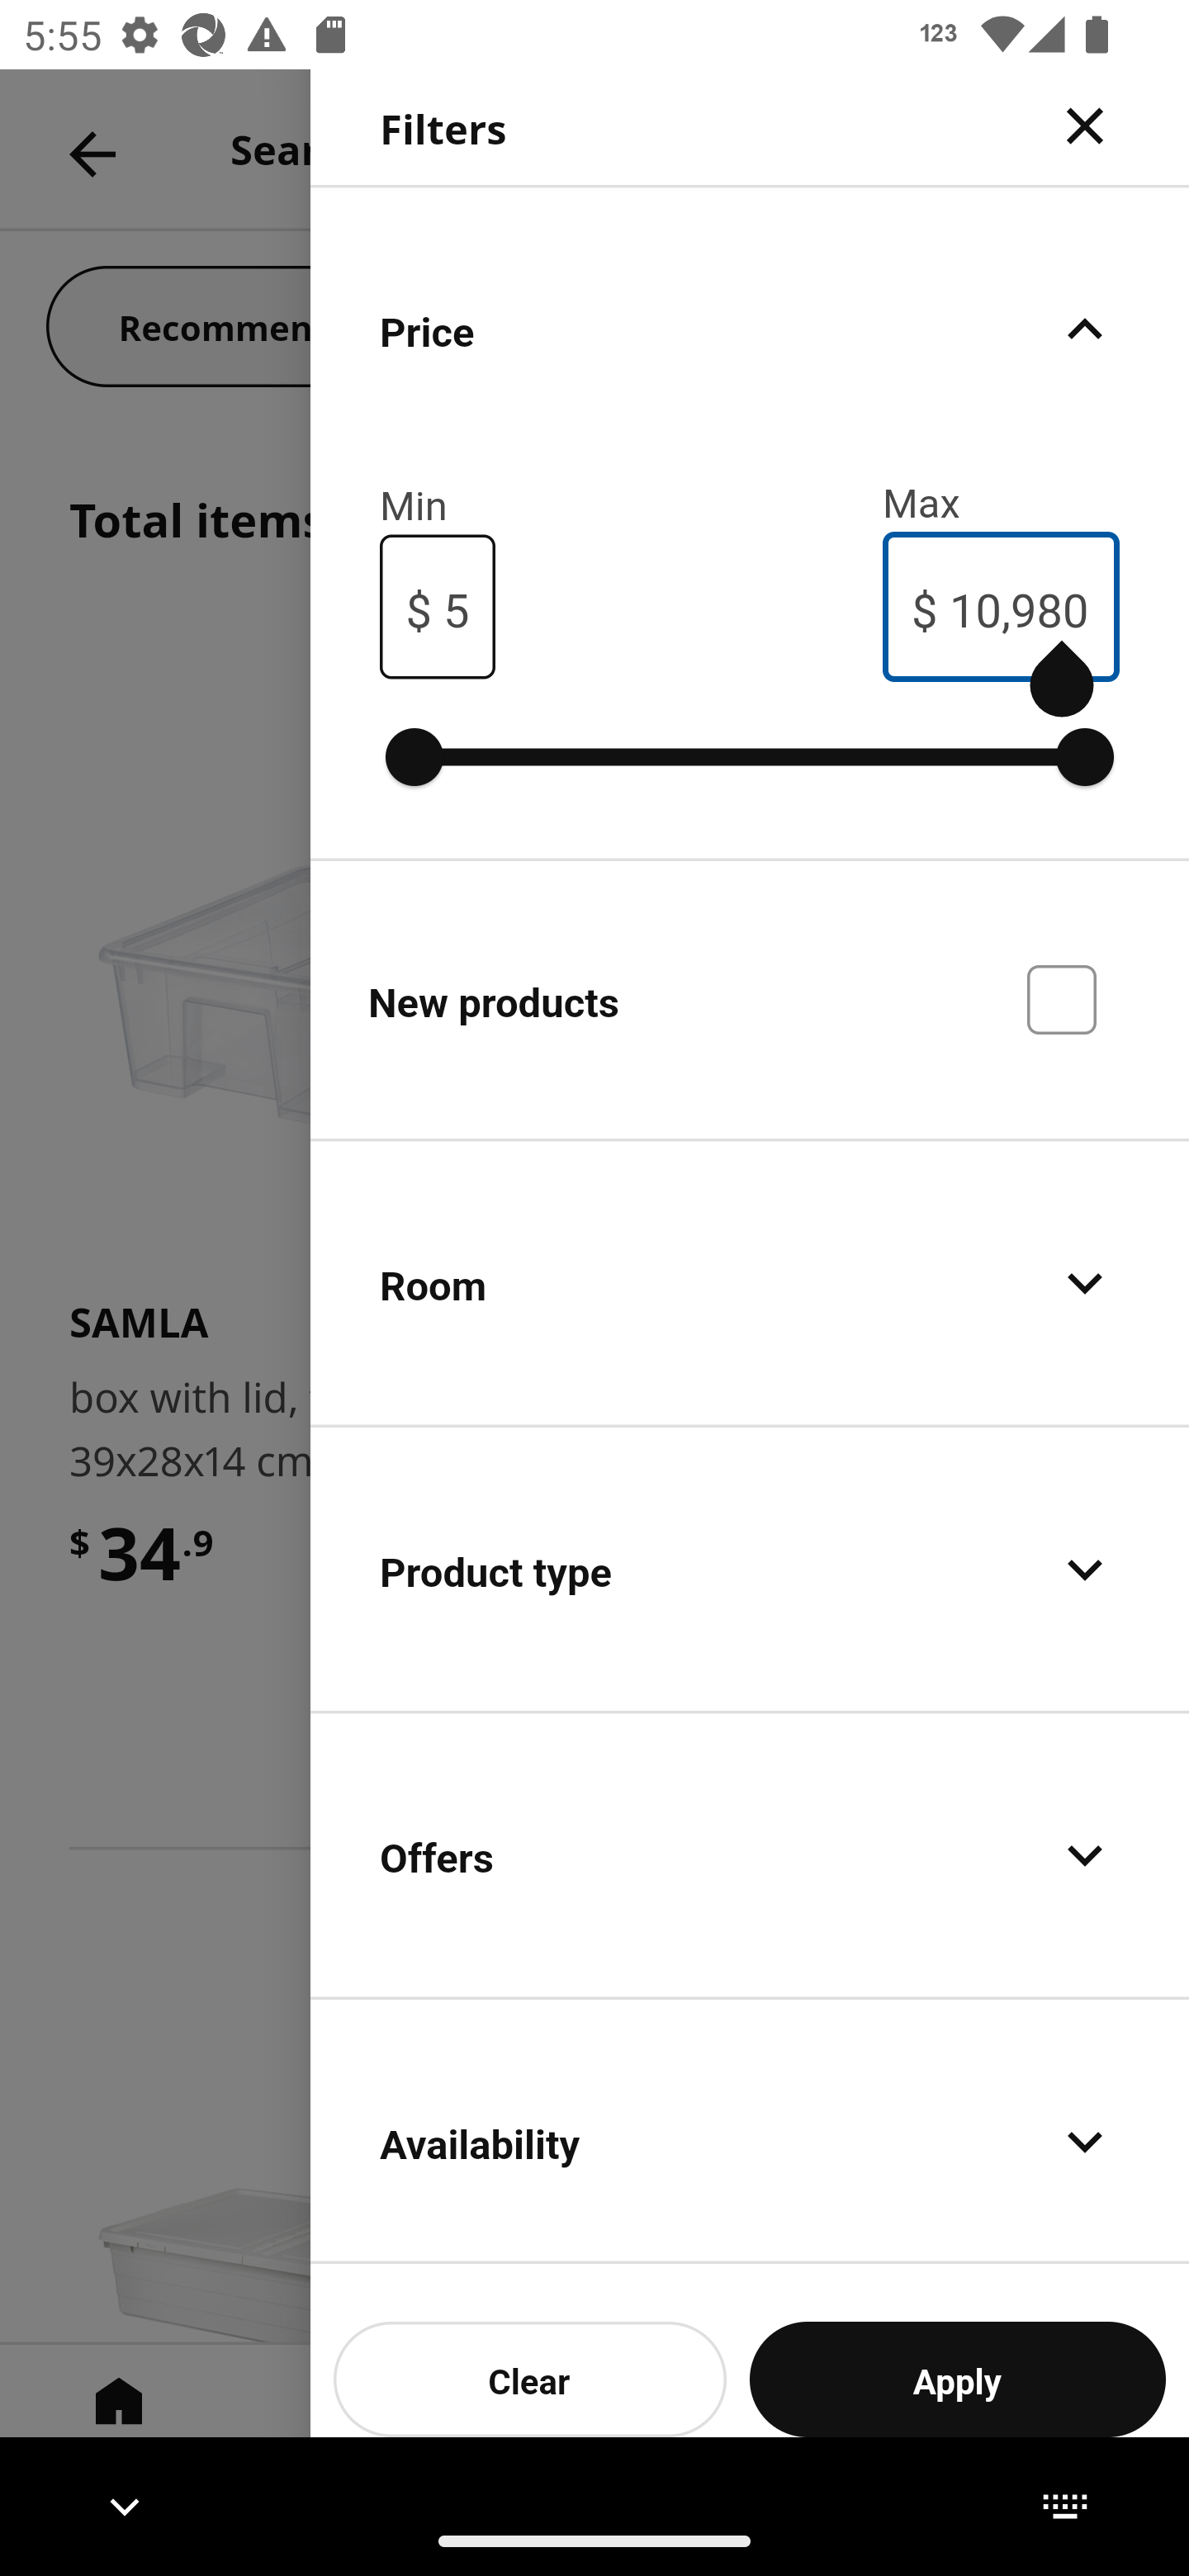 The height and width of the screenshot is (2576, 1189). Describe the element at coordinates (750, 1569) in the screenshot. I see `Product type` at that location.